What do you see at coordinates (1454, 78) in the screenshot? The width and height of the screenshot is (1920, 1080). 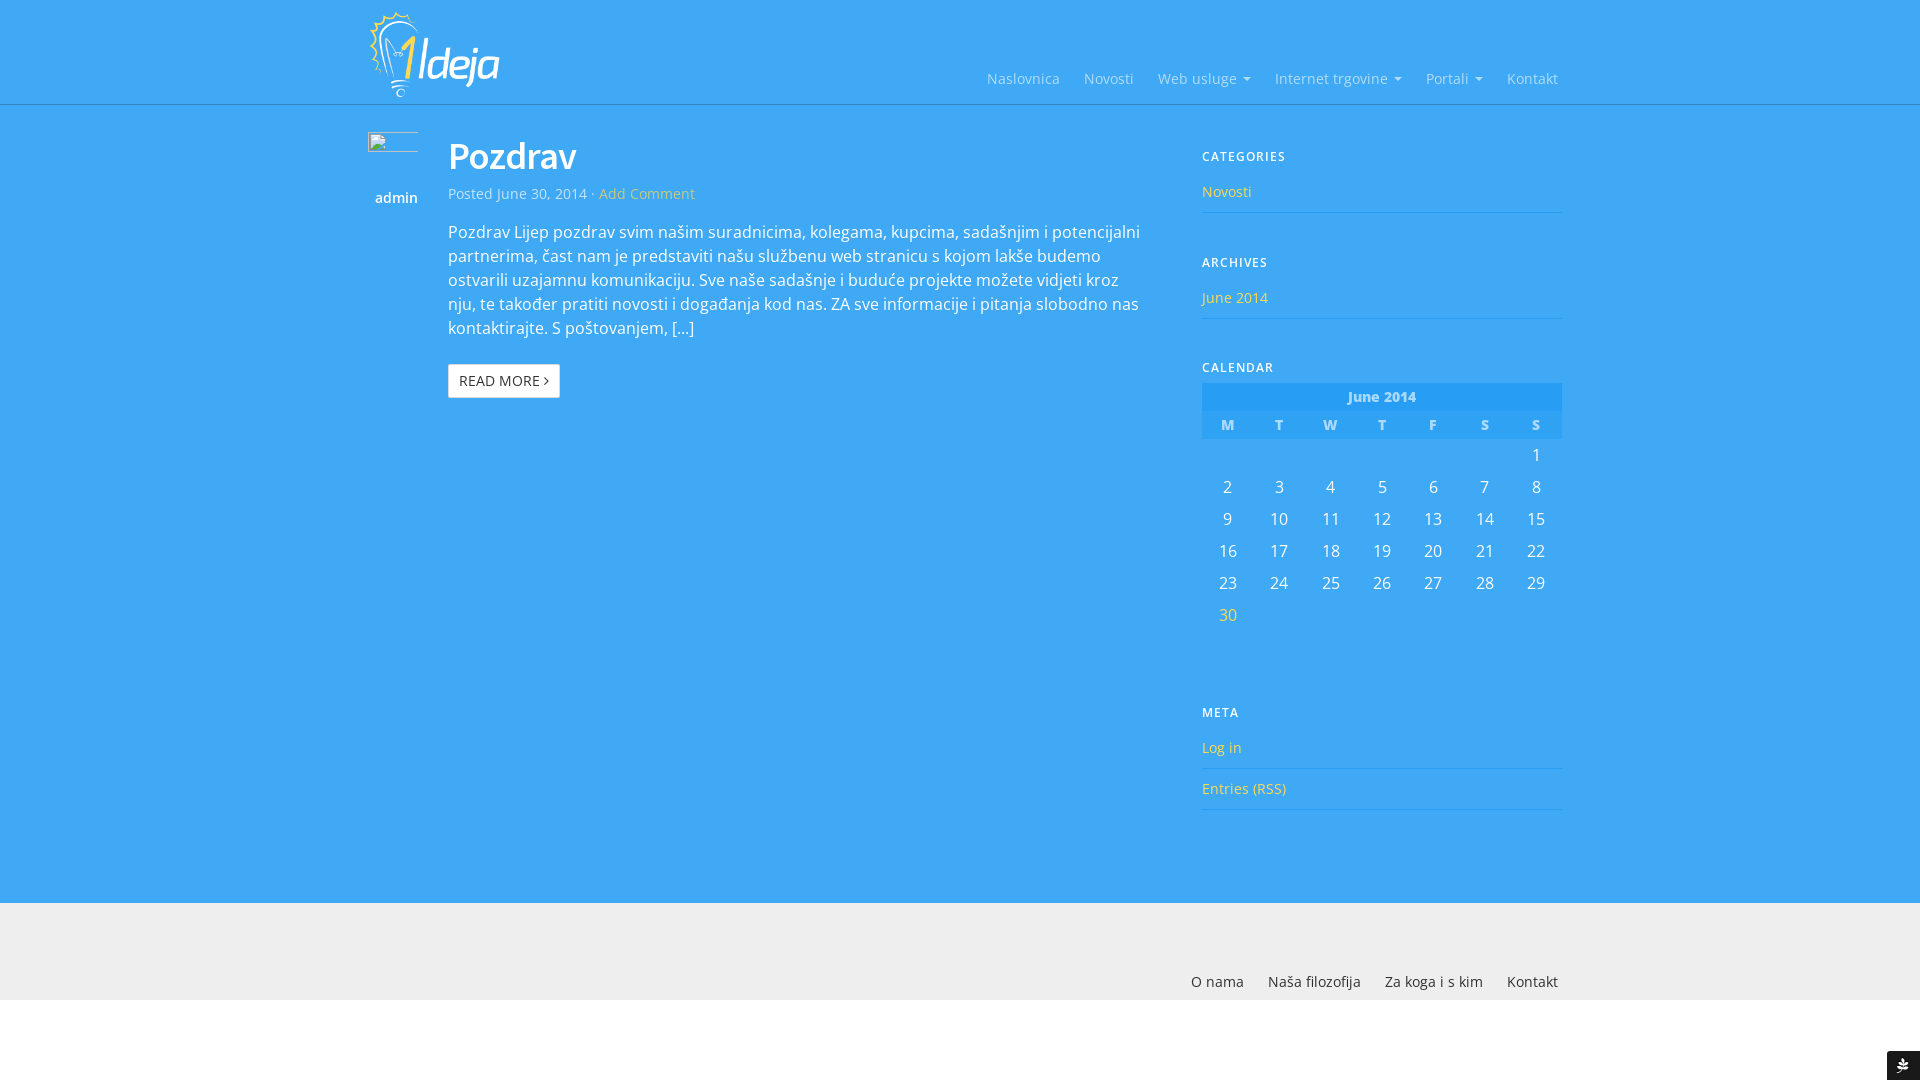 I see `Portali` at bounding box center [1454, 78].